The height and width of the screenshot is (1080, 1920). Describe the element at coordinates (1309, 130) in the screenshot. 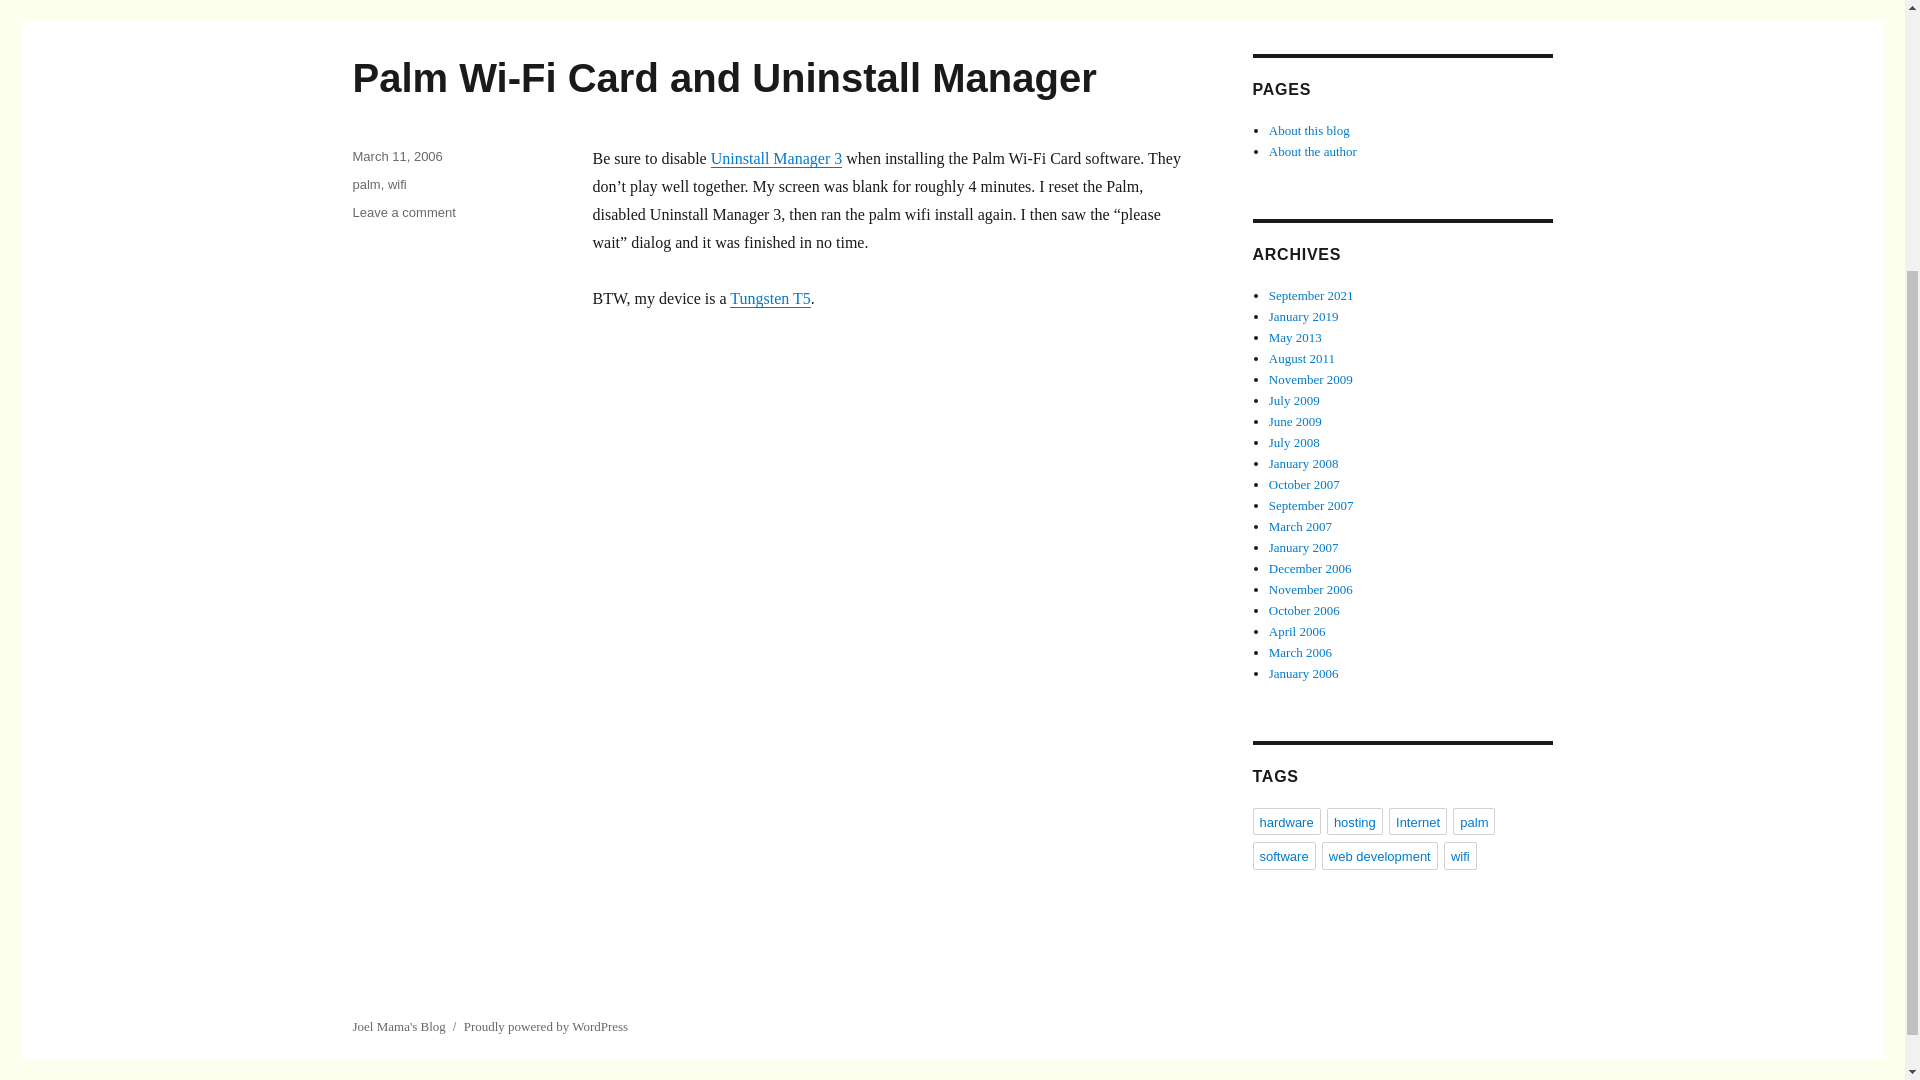

I see `About this blog` at that location.